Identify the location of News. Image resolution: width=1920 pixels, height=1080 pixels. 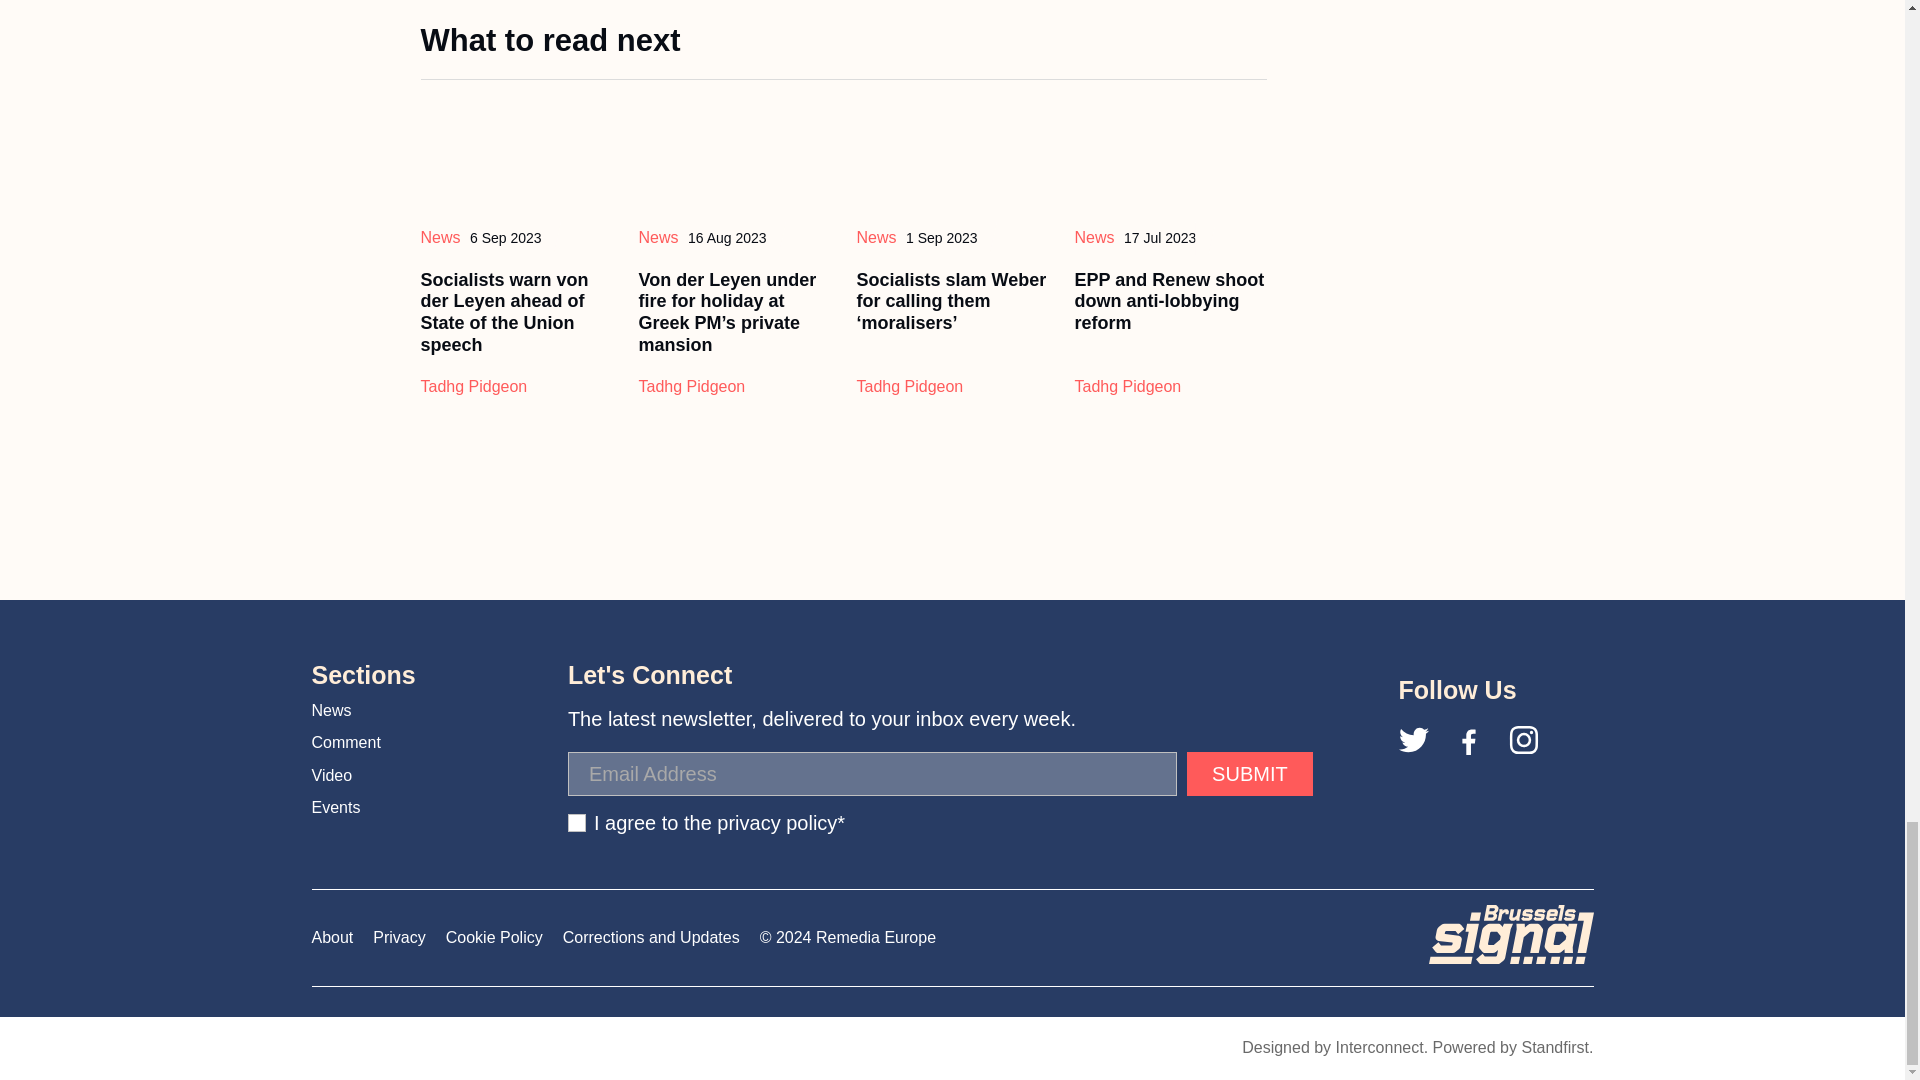
(657, 237).